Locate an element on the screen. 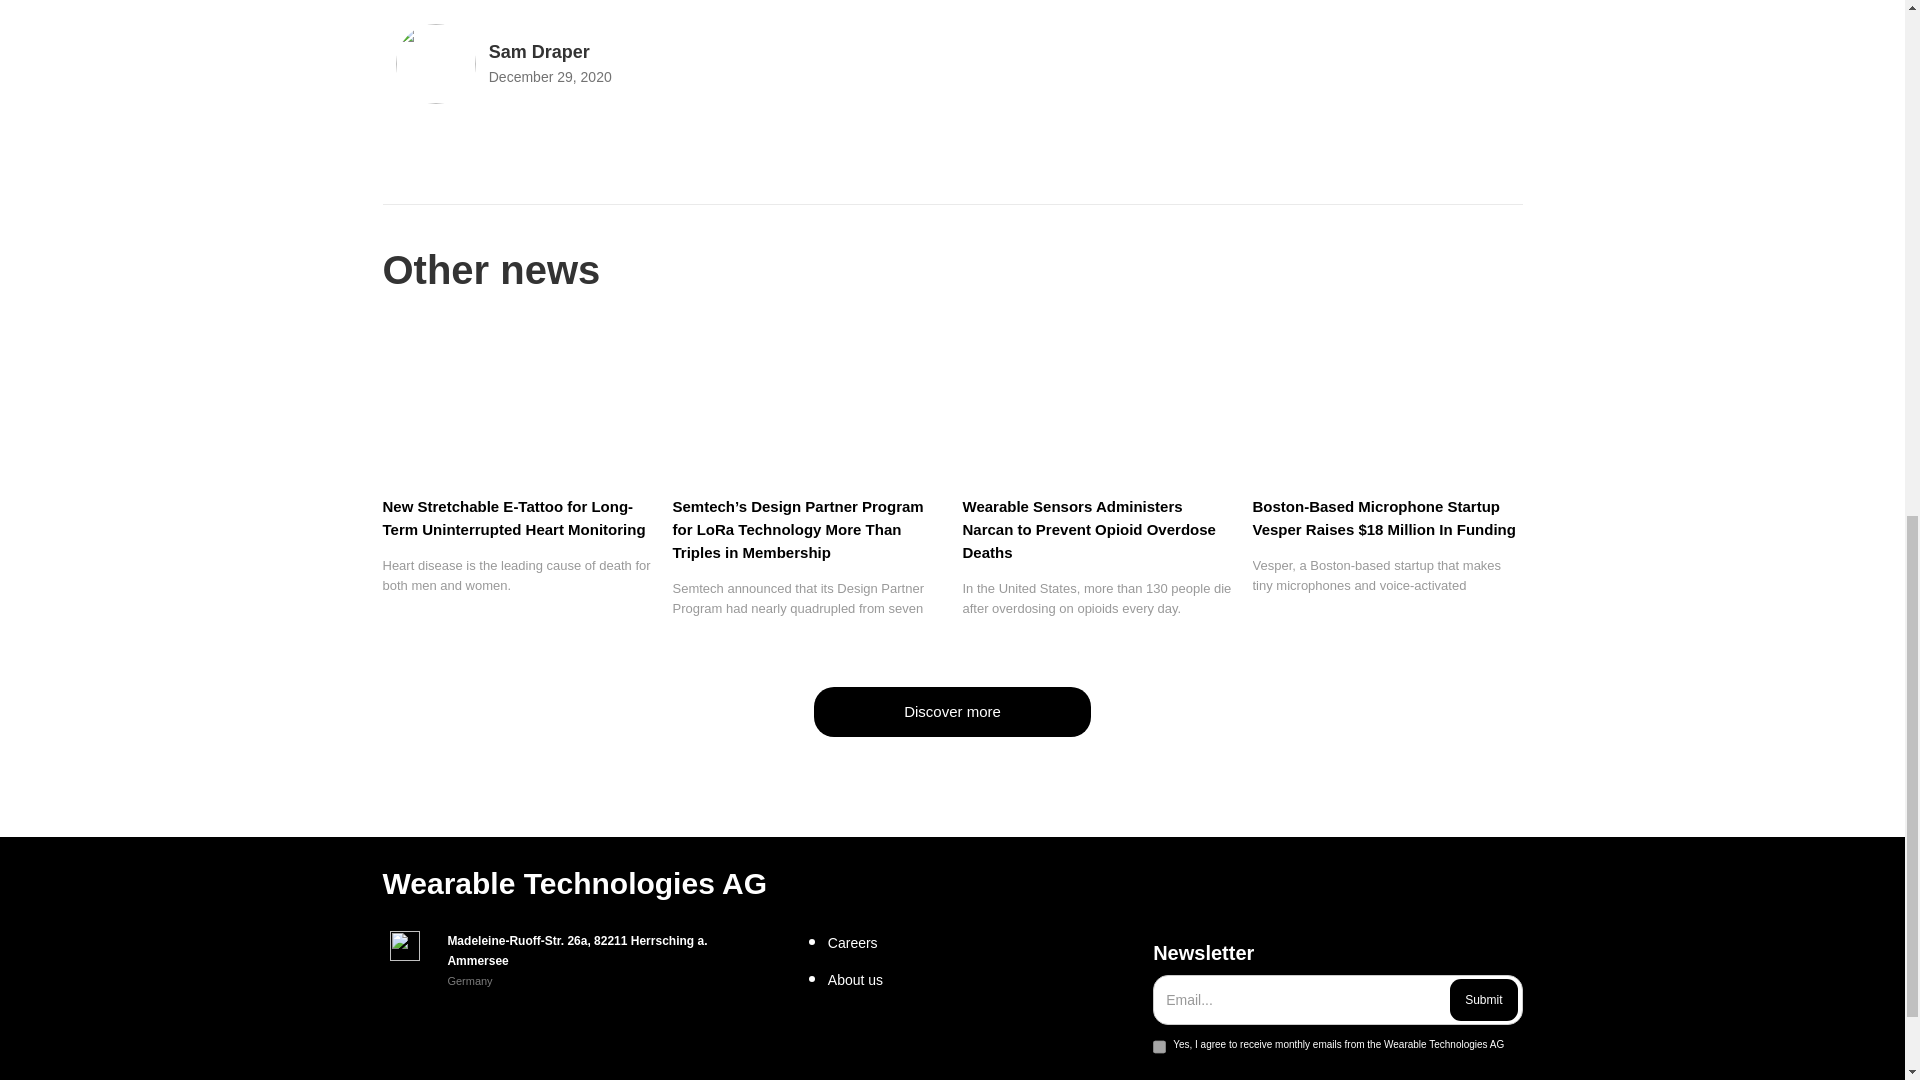 This screenshot has height=1080, width=1920. Submit is located at coordinates (1482, 999).